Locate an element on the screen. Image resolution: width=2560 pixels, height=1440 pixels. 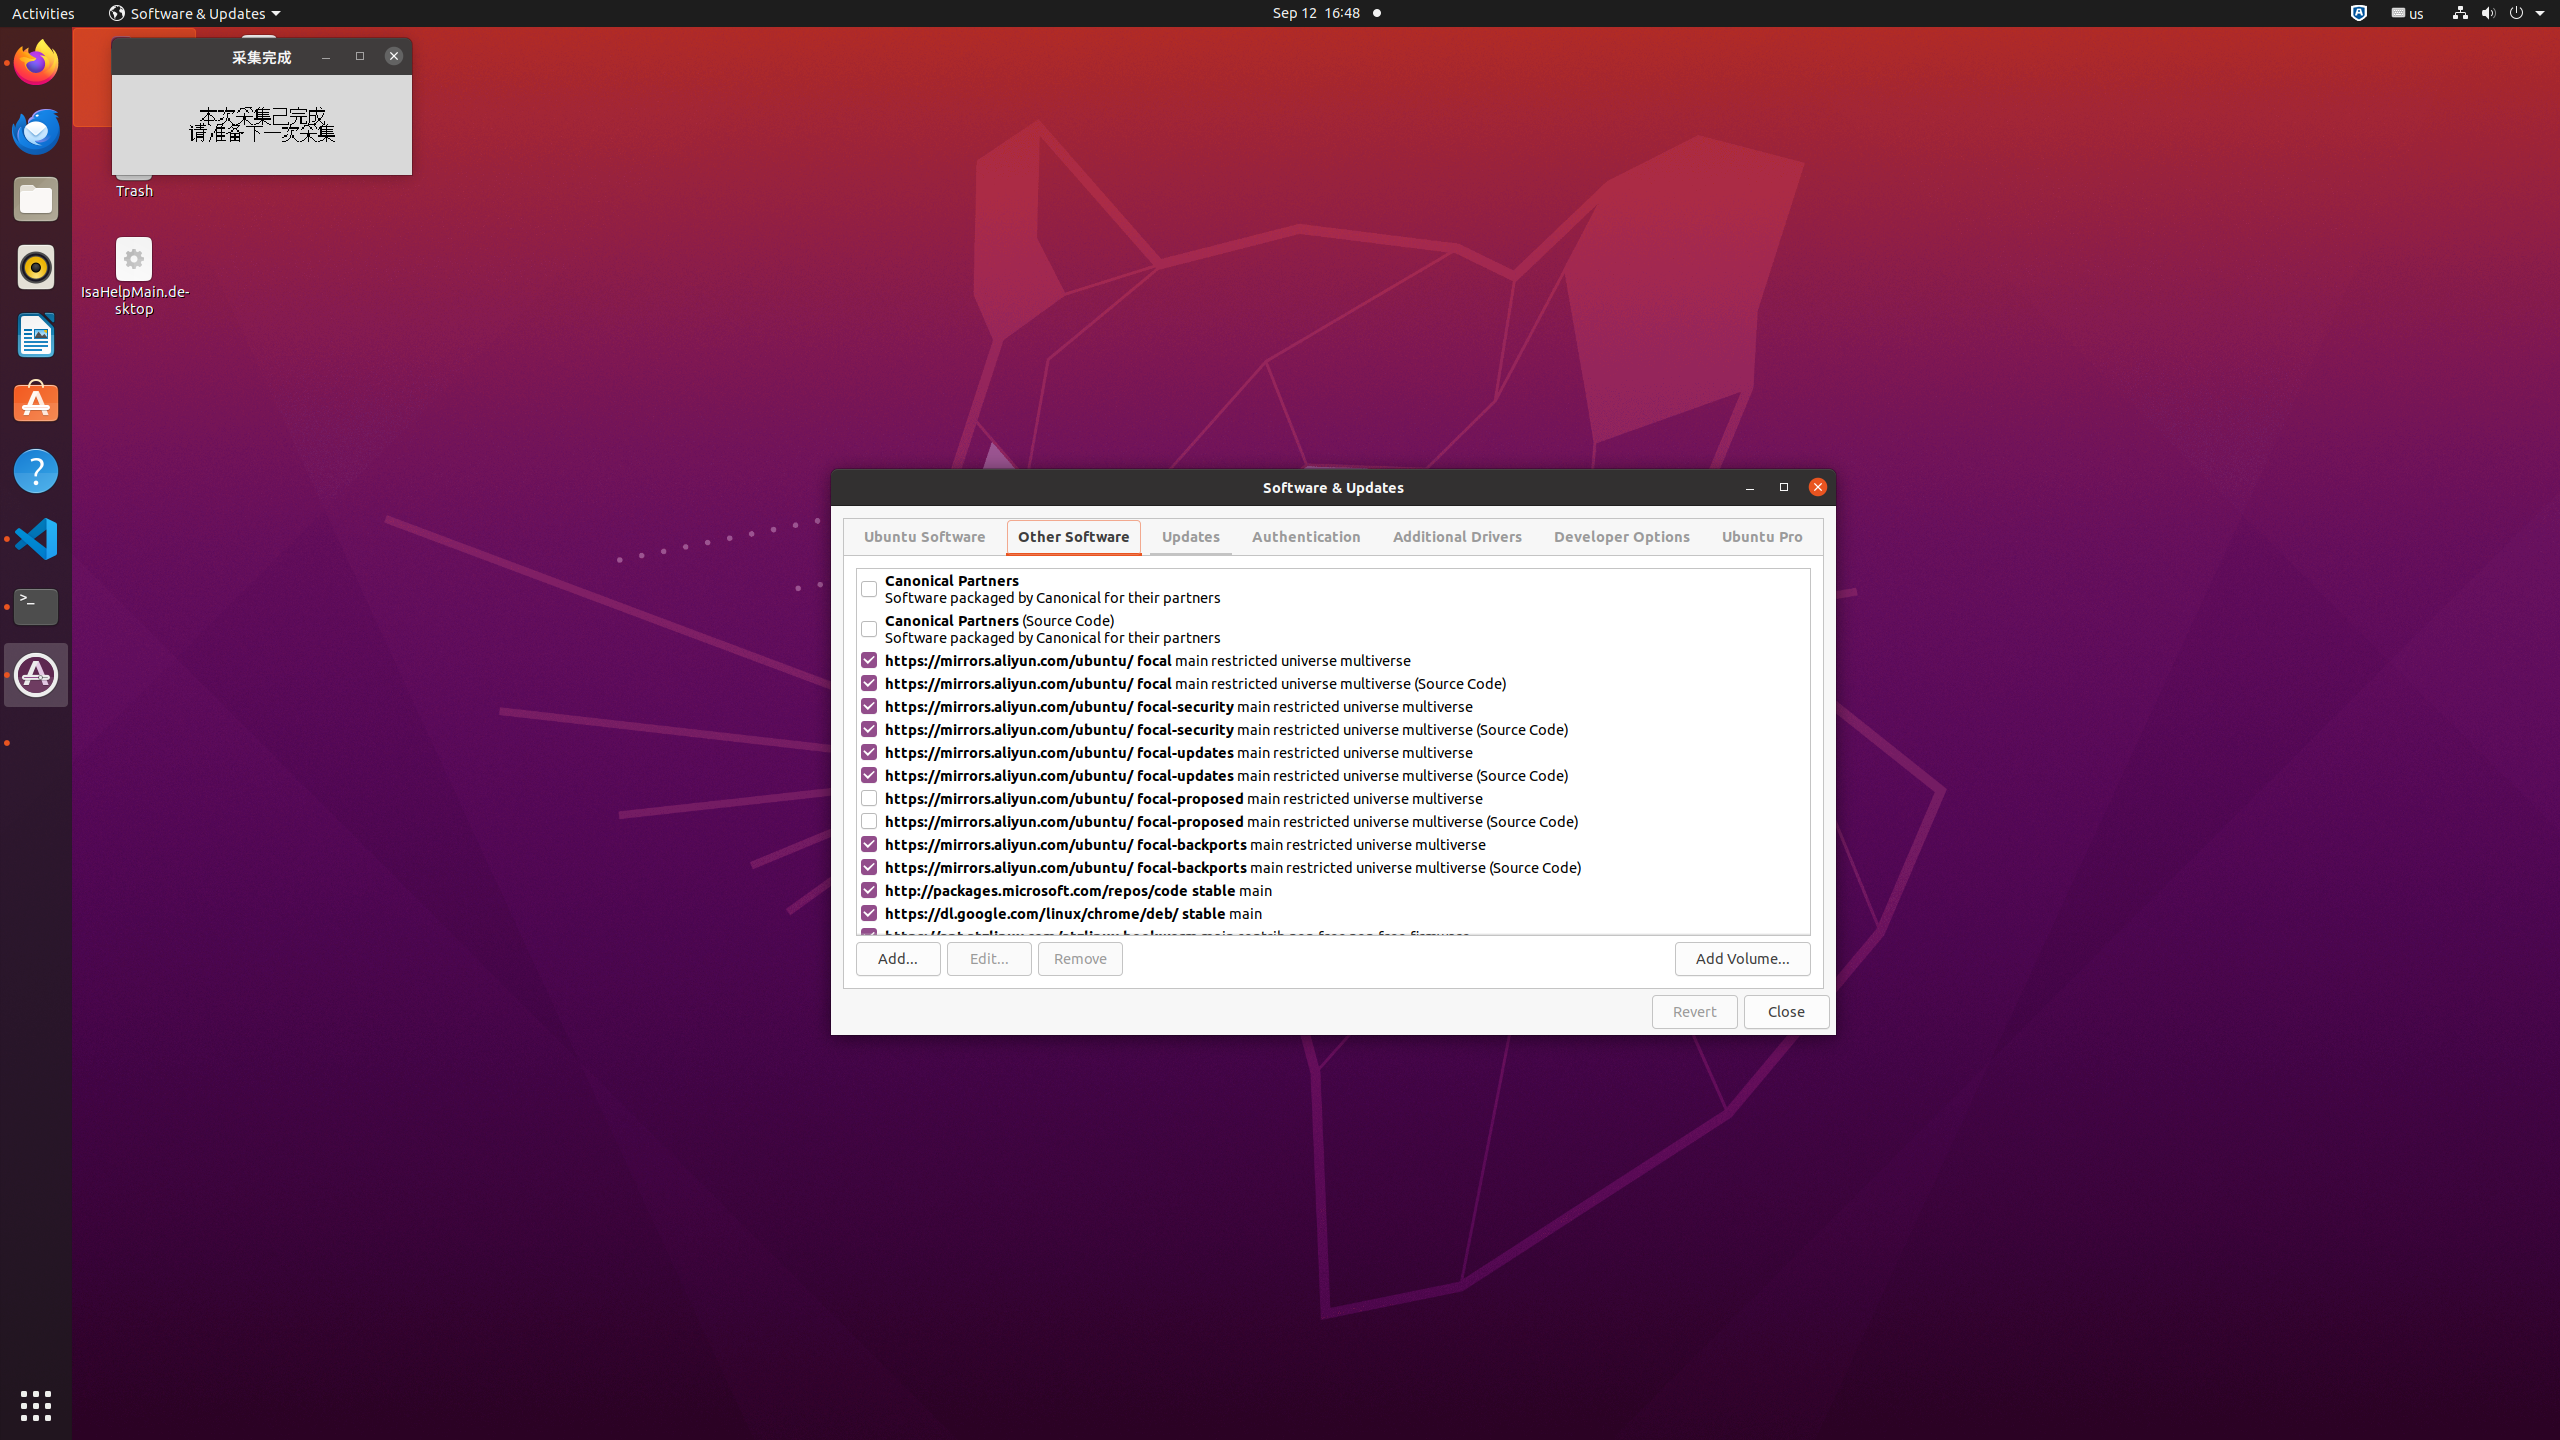
Developer Options is located at coordinates (1622, 537).